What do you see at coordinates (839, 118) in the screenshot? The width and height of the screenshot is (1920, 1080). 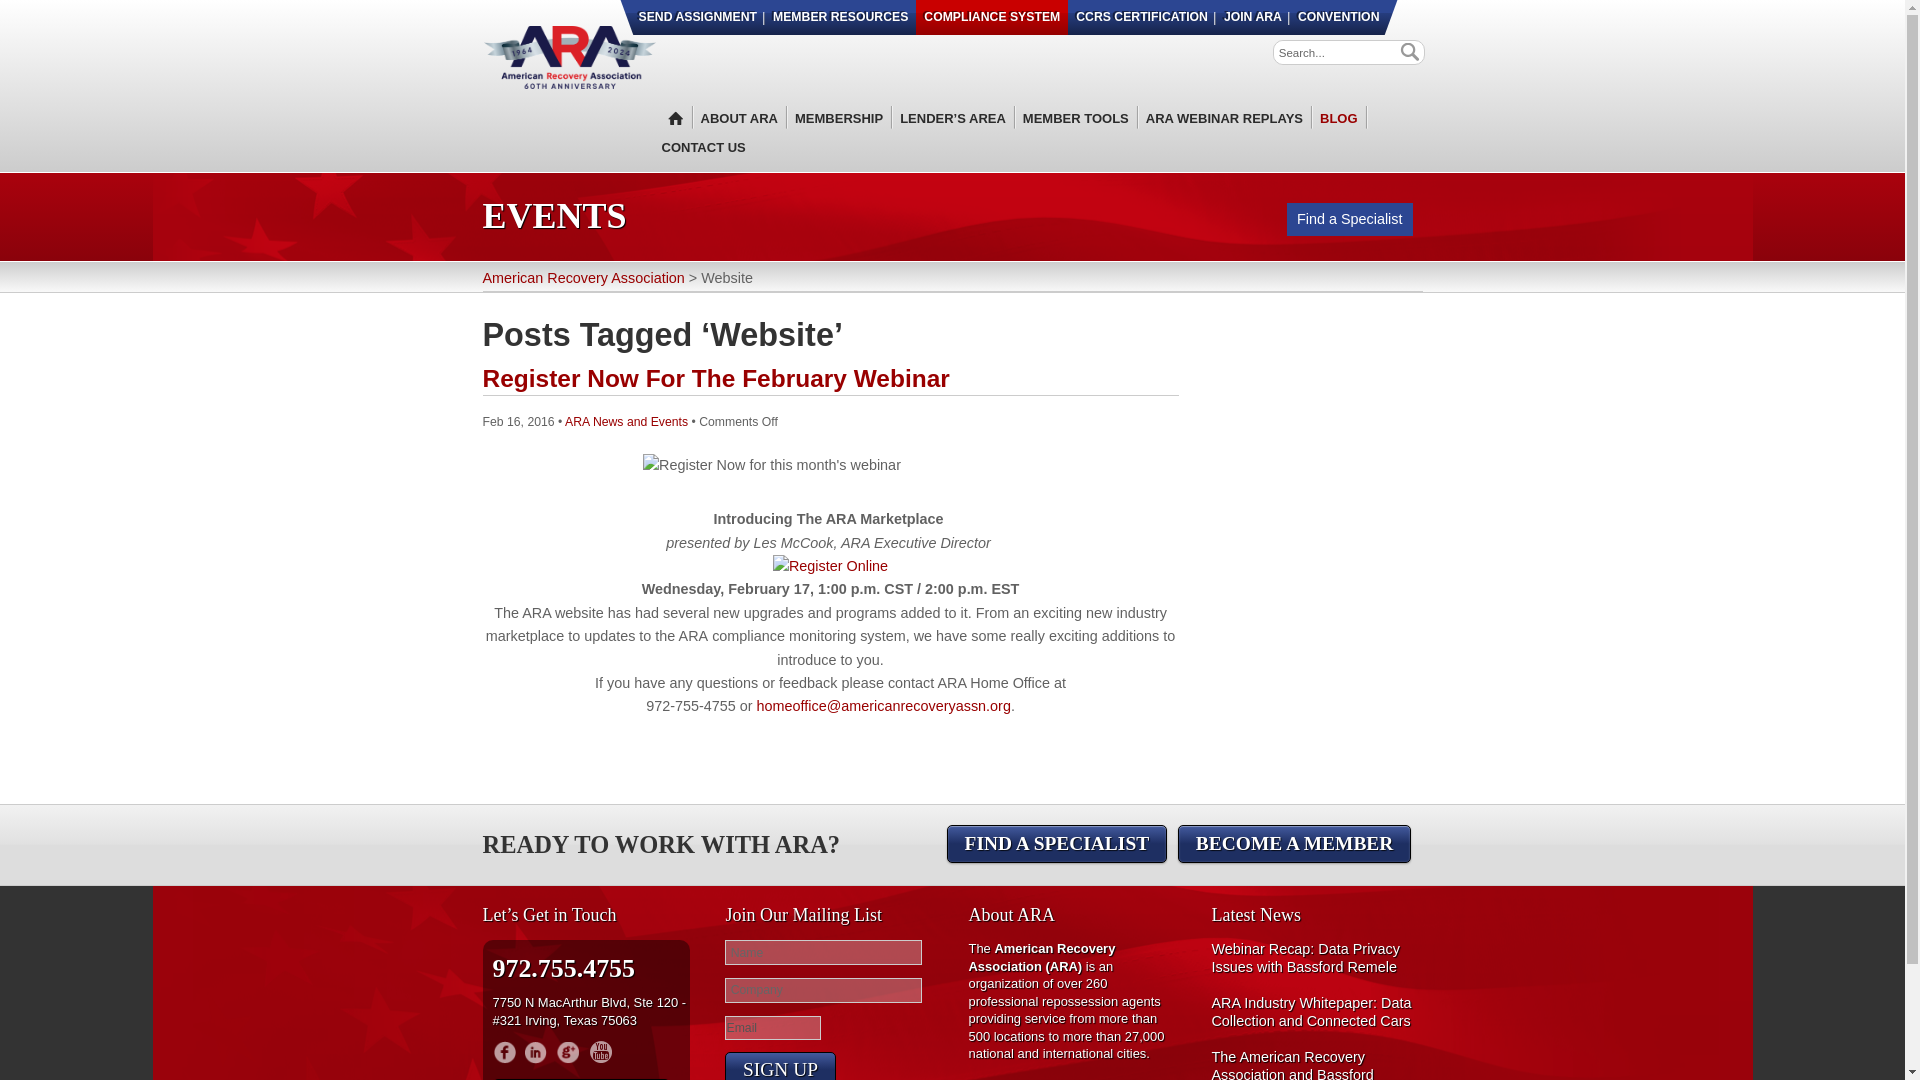 I see `MEMBERSHIP` at bounding box center [839, 118].